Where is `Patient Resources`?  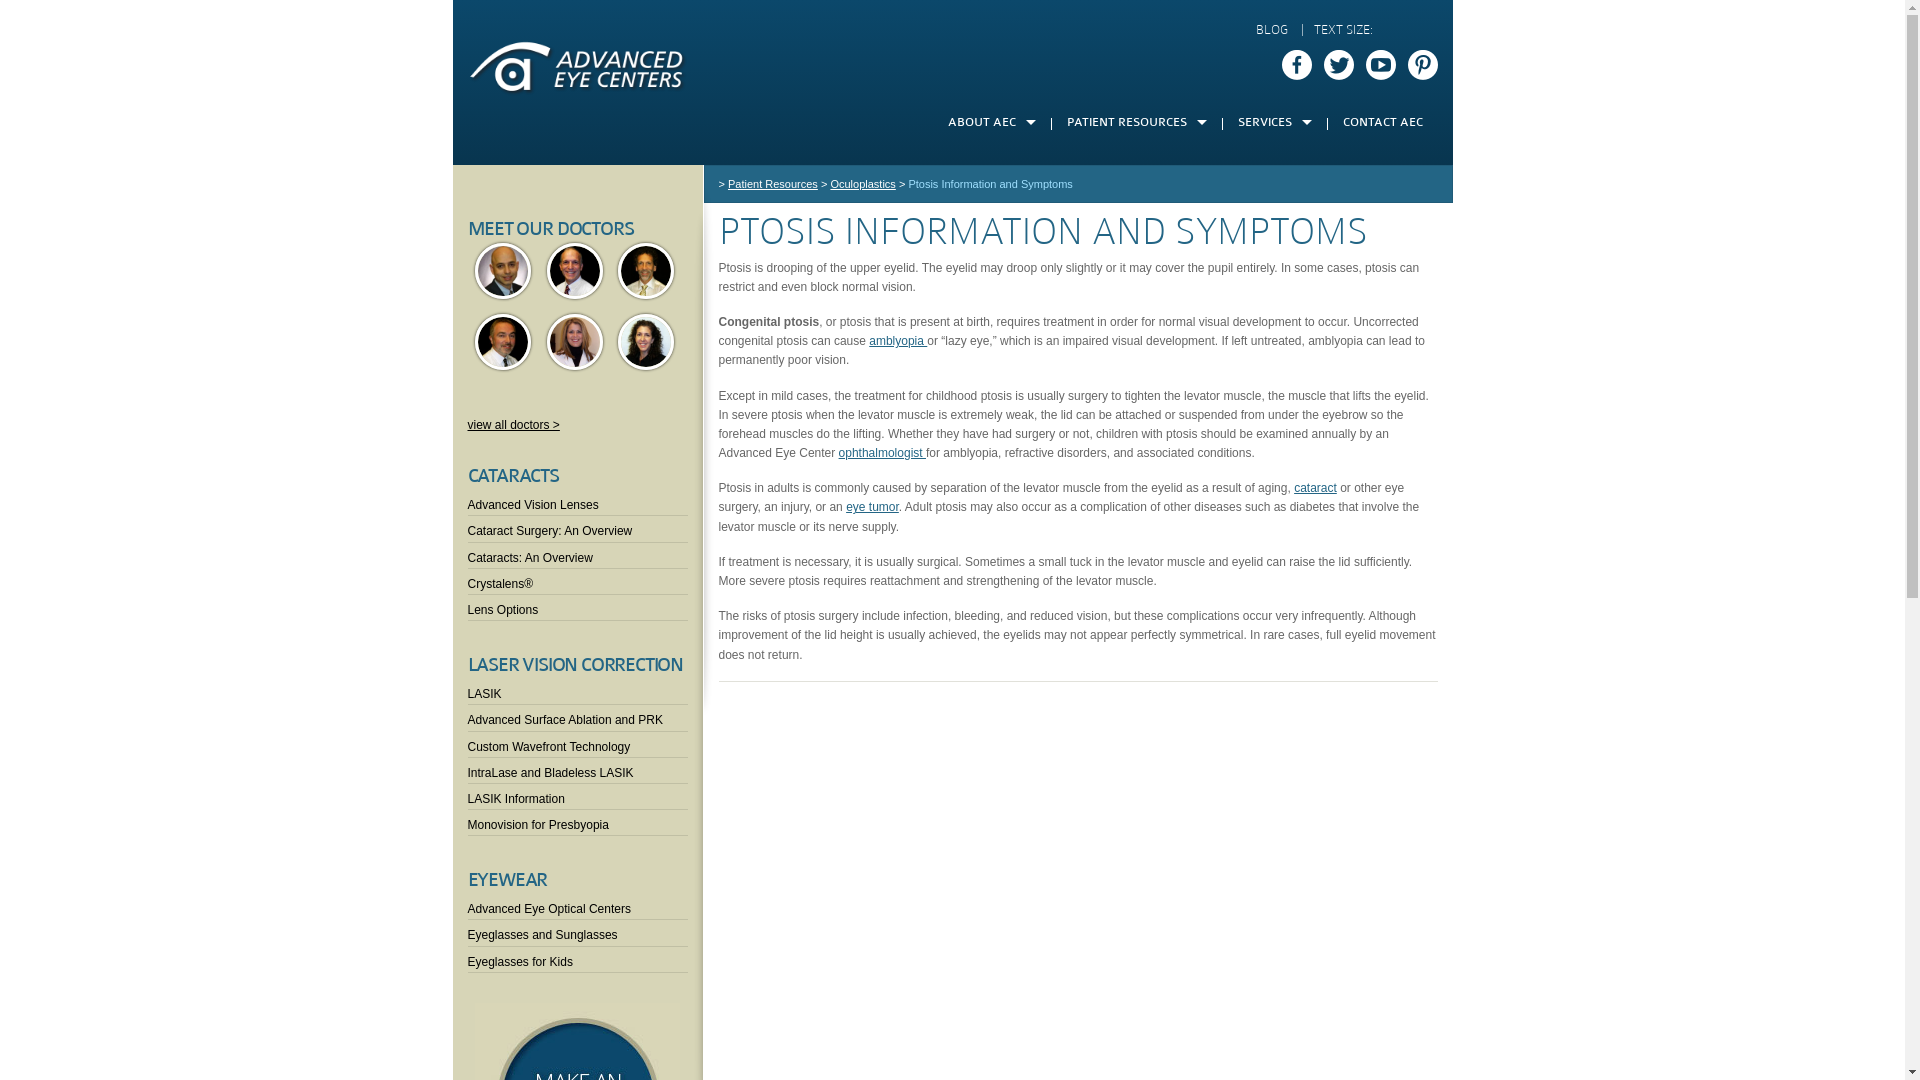 Patient Resources is located at coordinates (773, 184).